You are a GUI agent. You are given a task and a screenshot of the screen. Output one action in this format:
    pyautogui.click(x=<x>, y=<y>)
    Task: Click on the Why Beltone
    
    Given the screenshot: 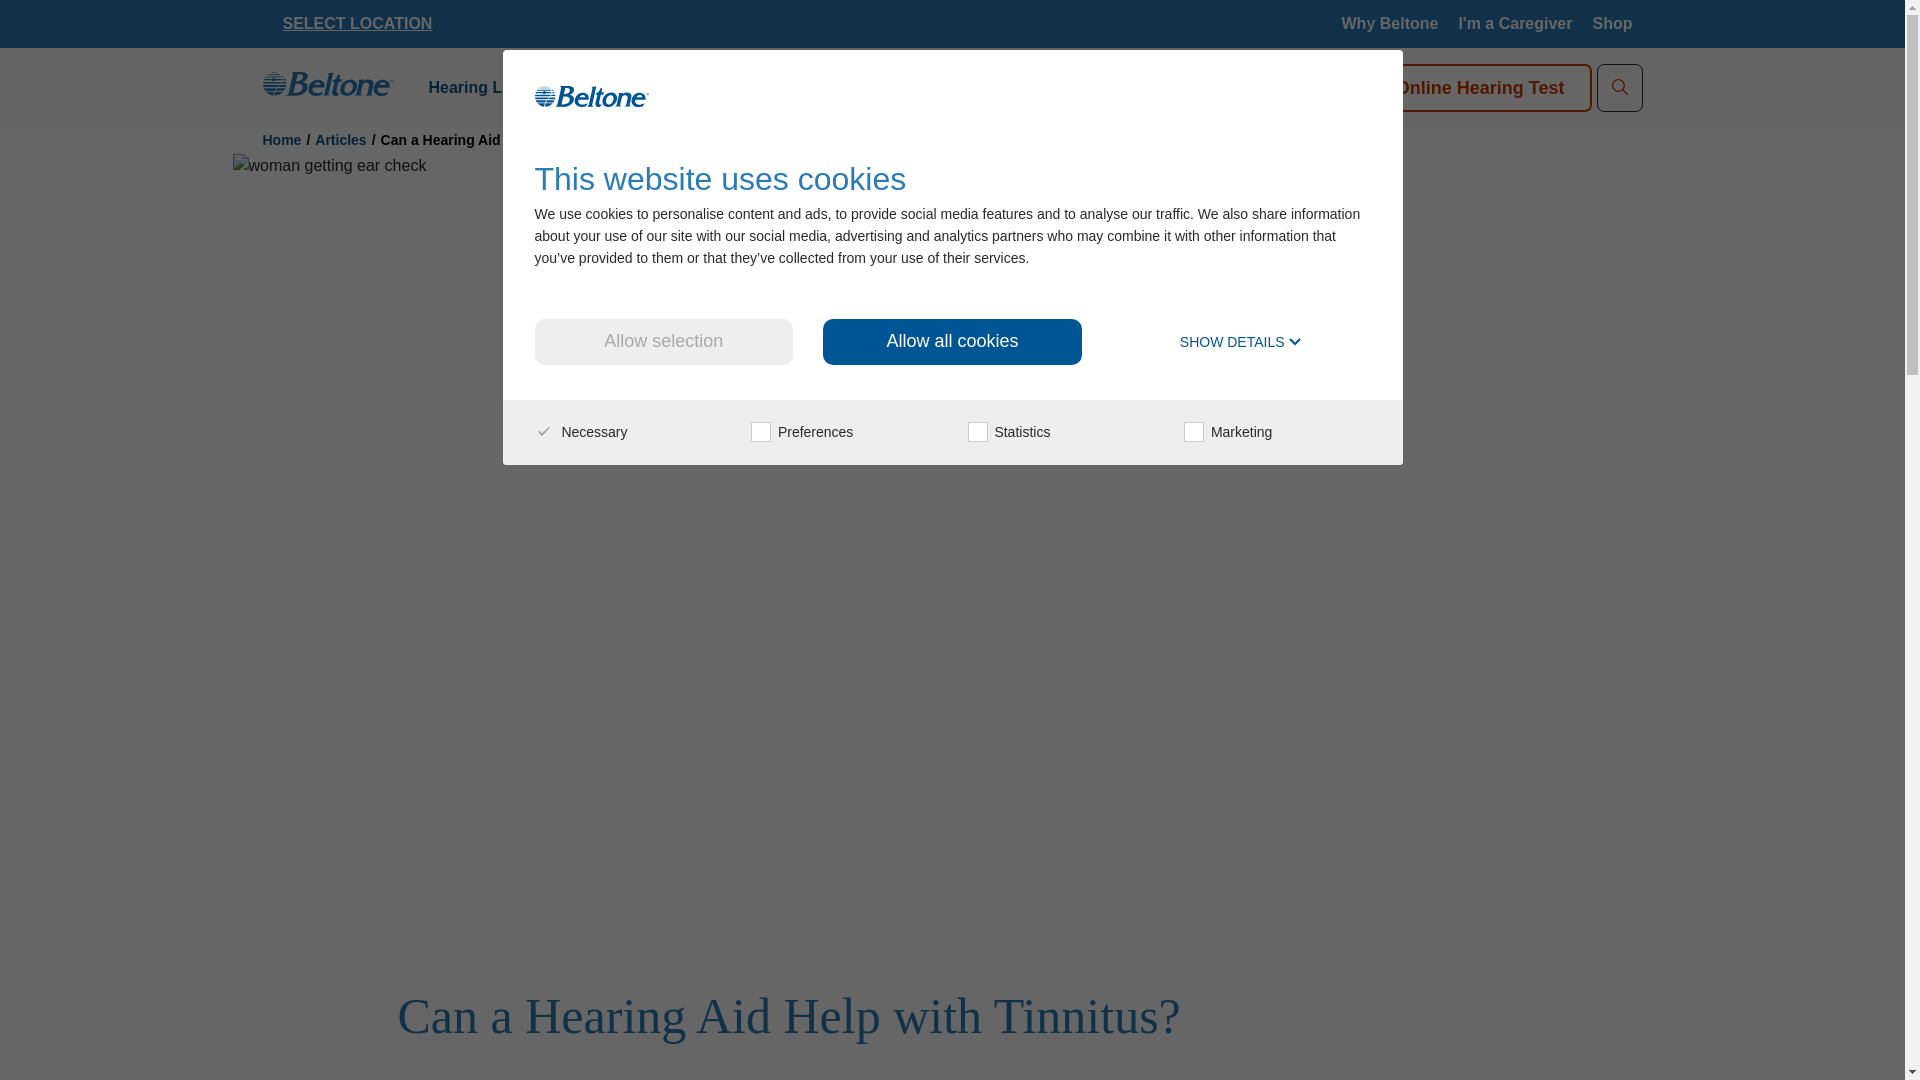 What is the action you would take?
    pyautogui.click(x=1390, y=24)
    